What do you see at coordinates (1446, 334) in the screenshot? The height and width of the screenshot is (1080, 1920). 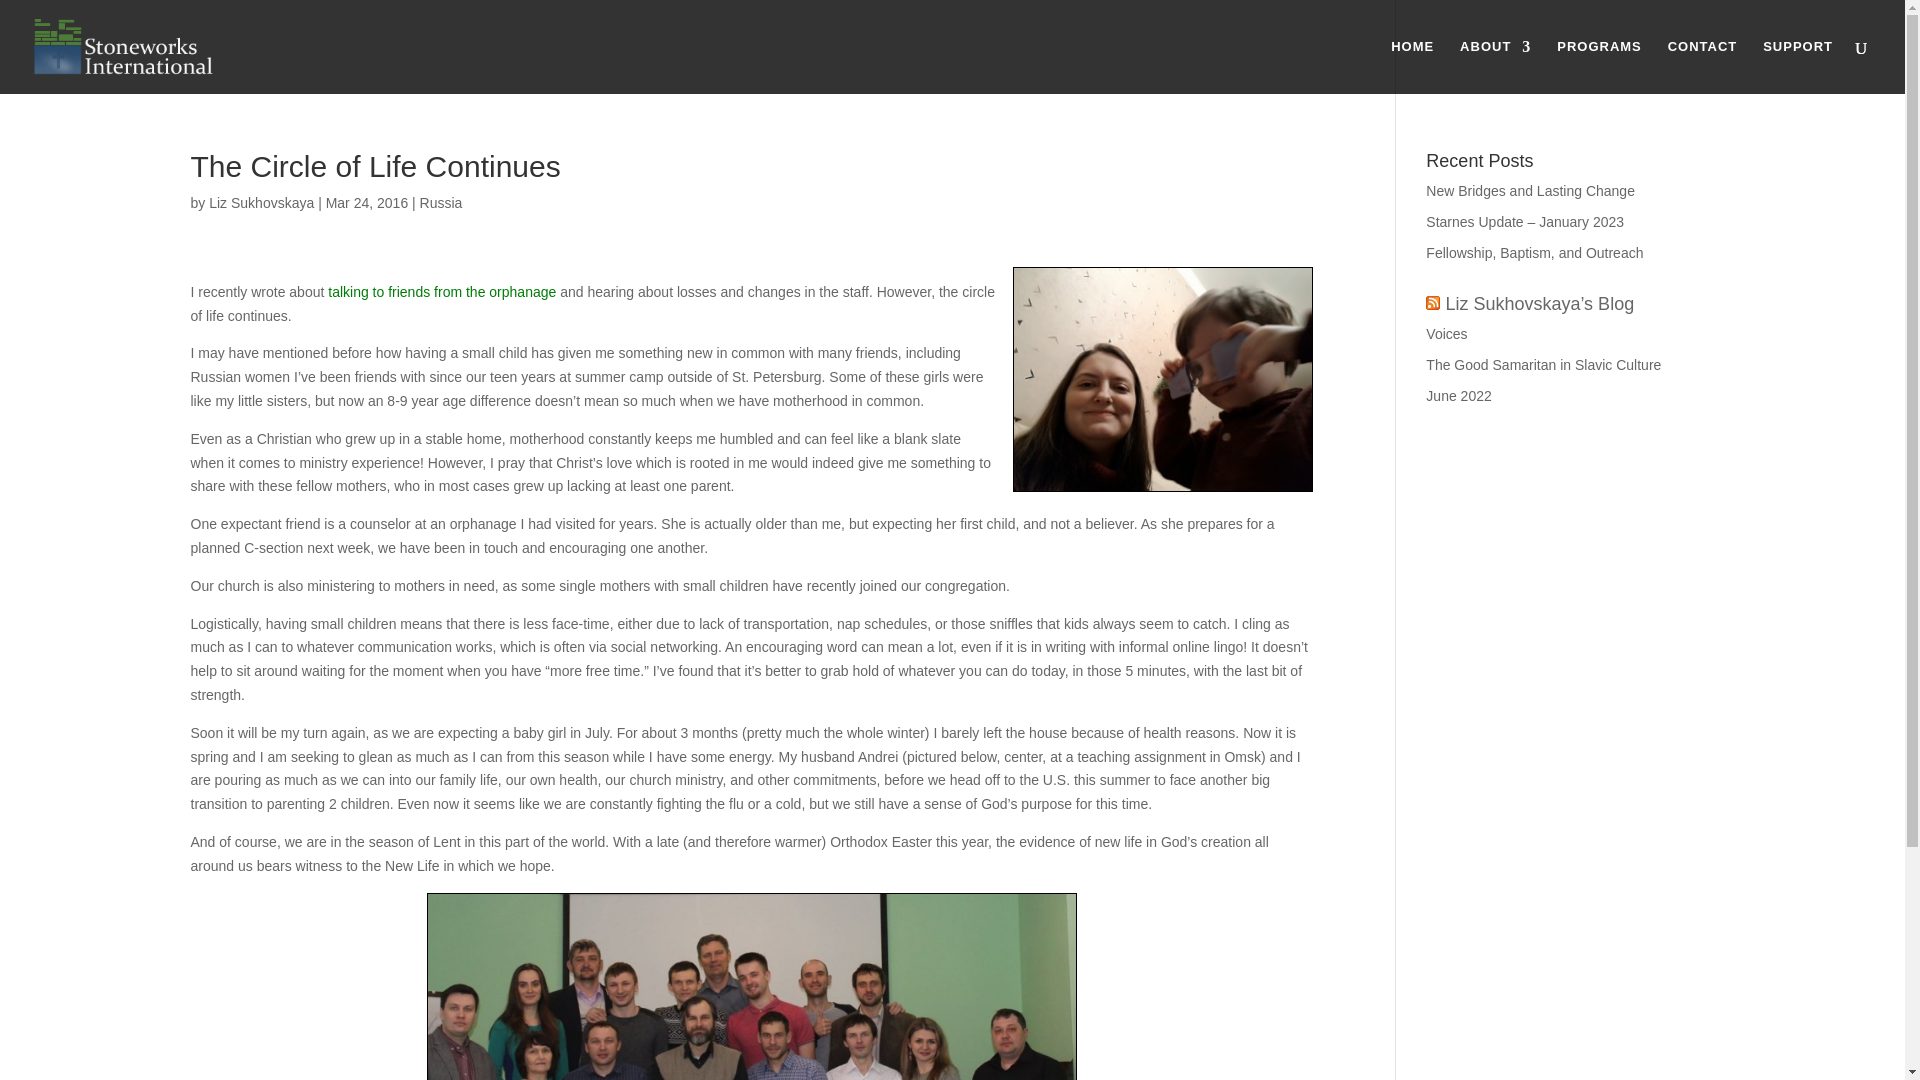 I see `Voices` at bounding box center [1446, 334].